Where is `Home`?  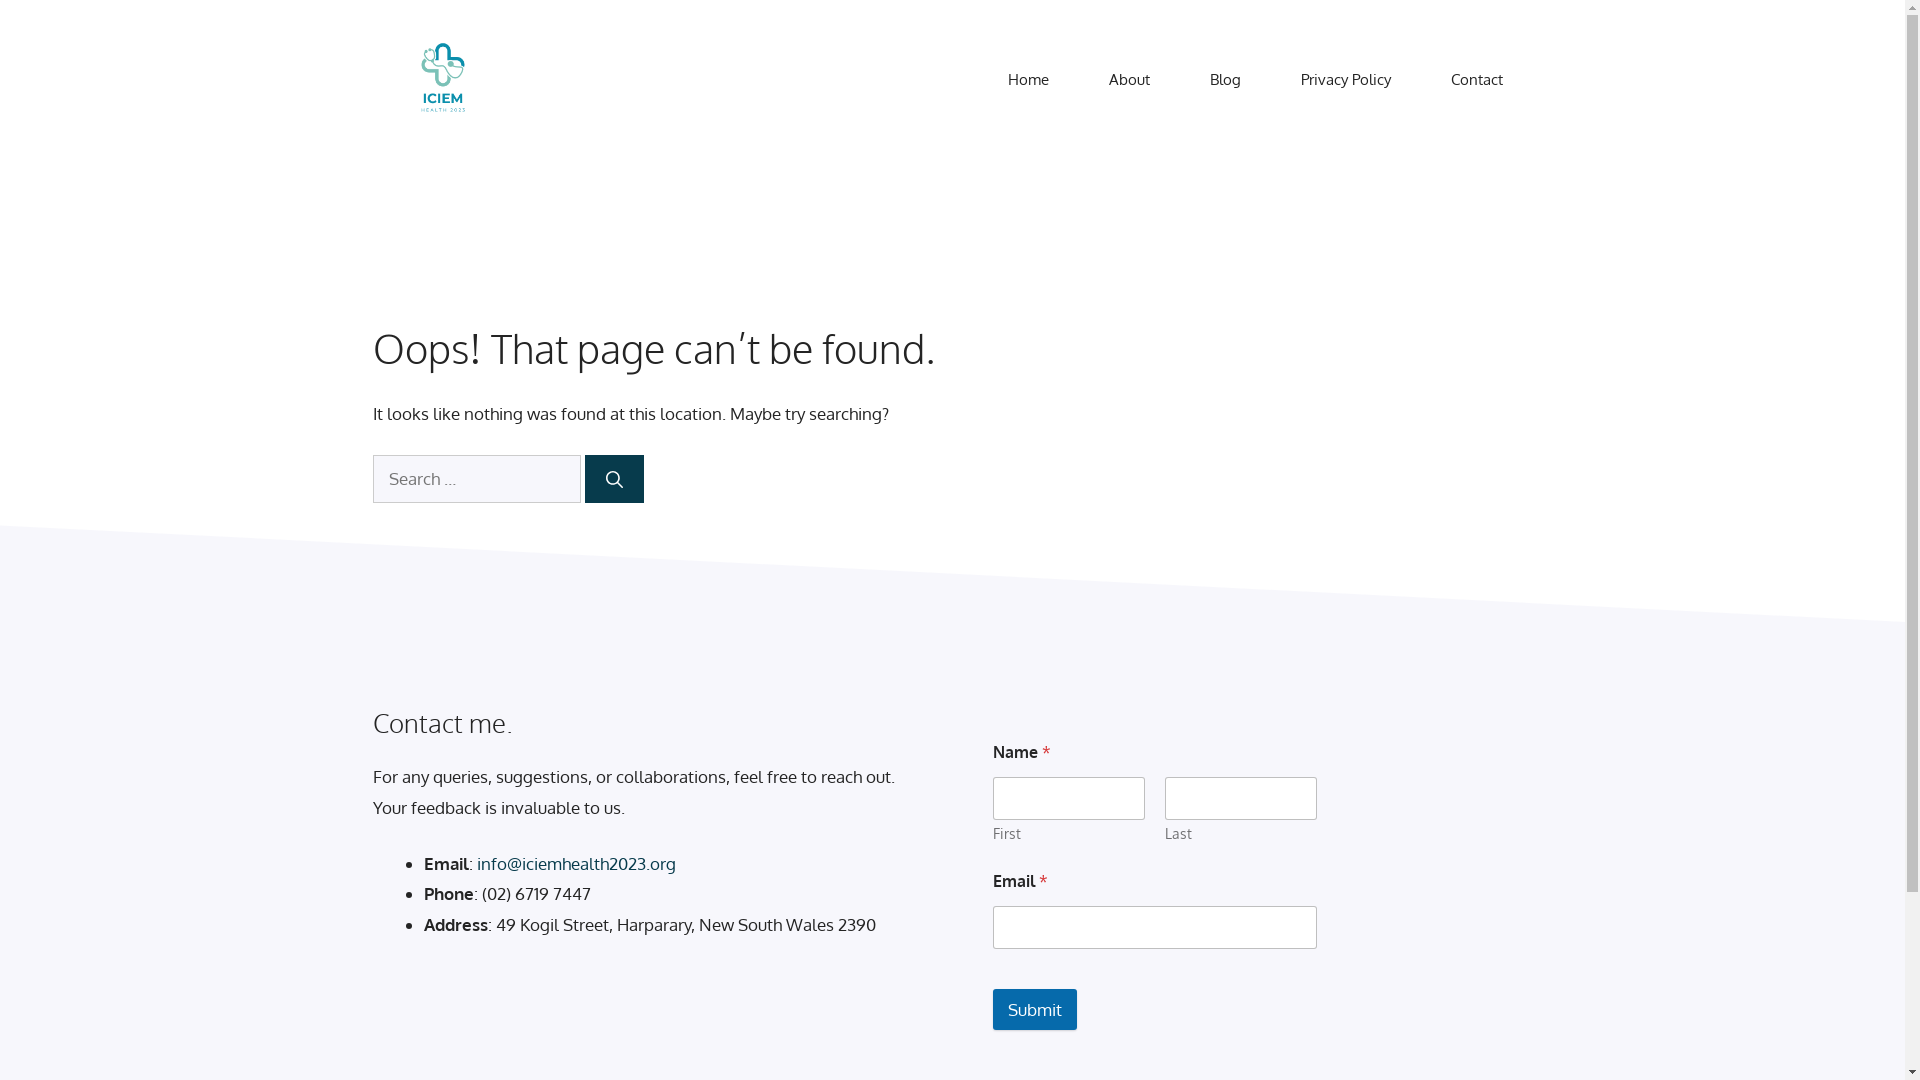 Home is located at coordinates (1028, 80).